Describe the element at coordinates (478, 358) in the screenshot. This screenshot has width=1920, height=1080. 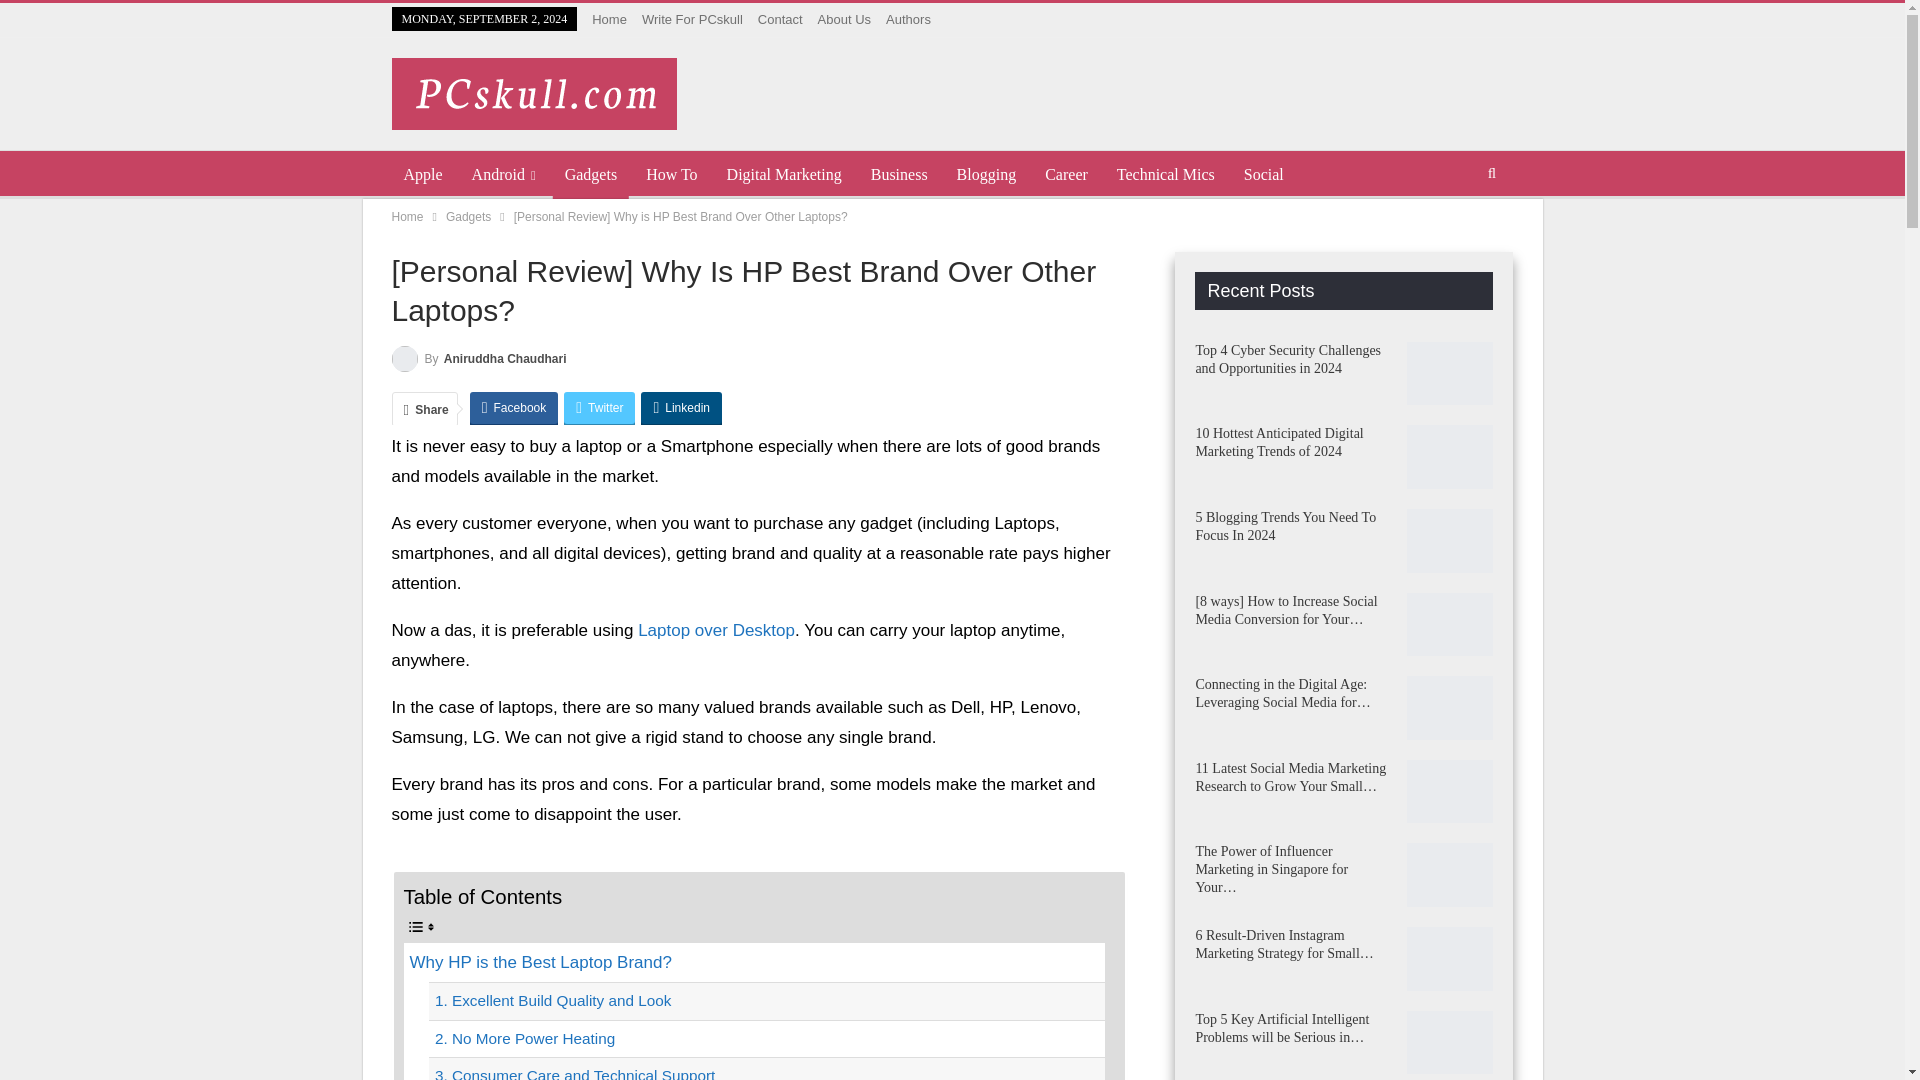
I see `Browse Author Articles` at that location.